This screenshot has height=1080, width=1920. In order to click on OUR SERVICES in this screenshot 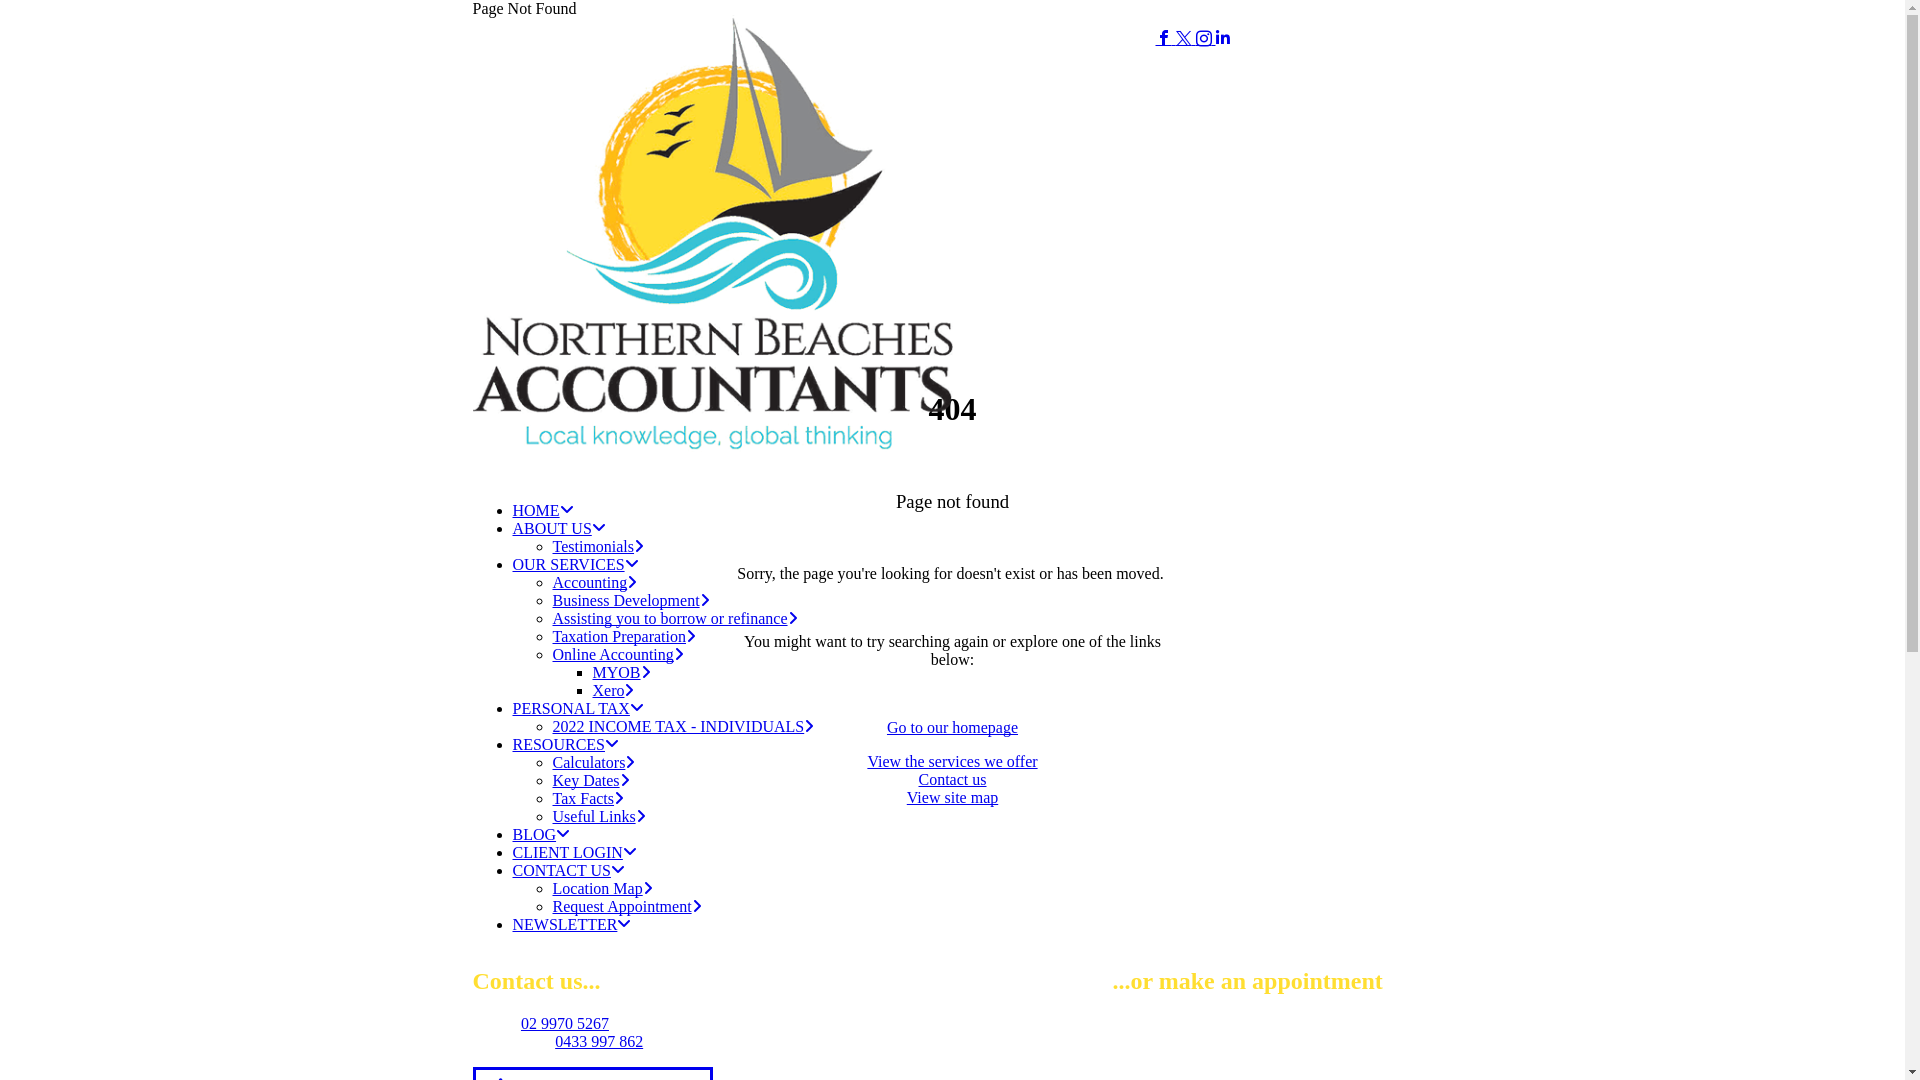, I will do `click(575, 564)`.